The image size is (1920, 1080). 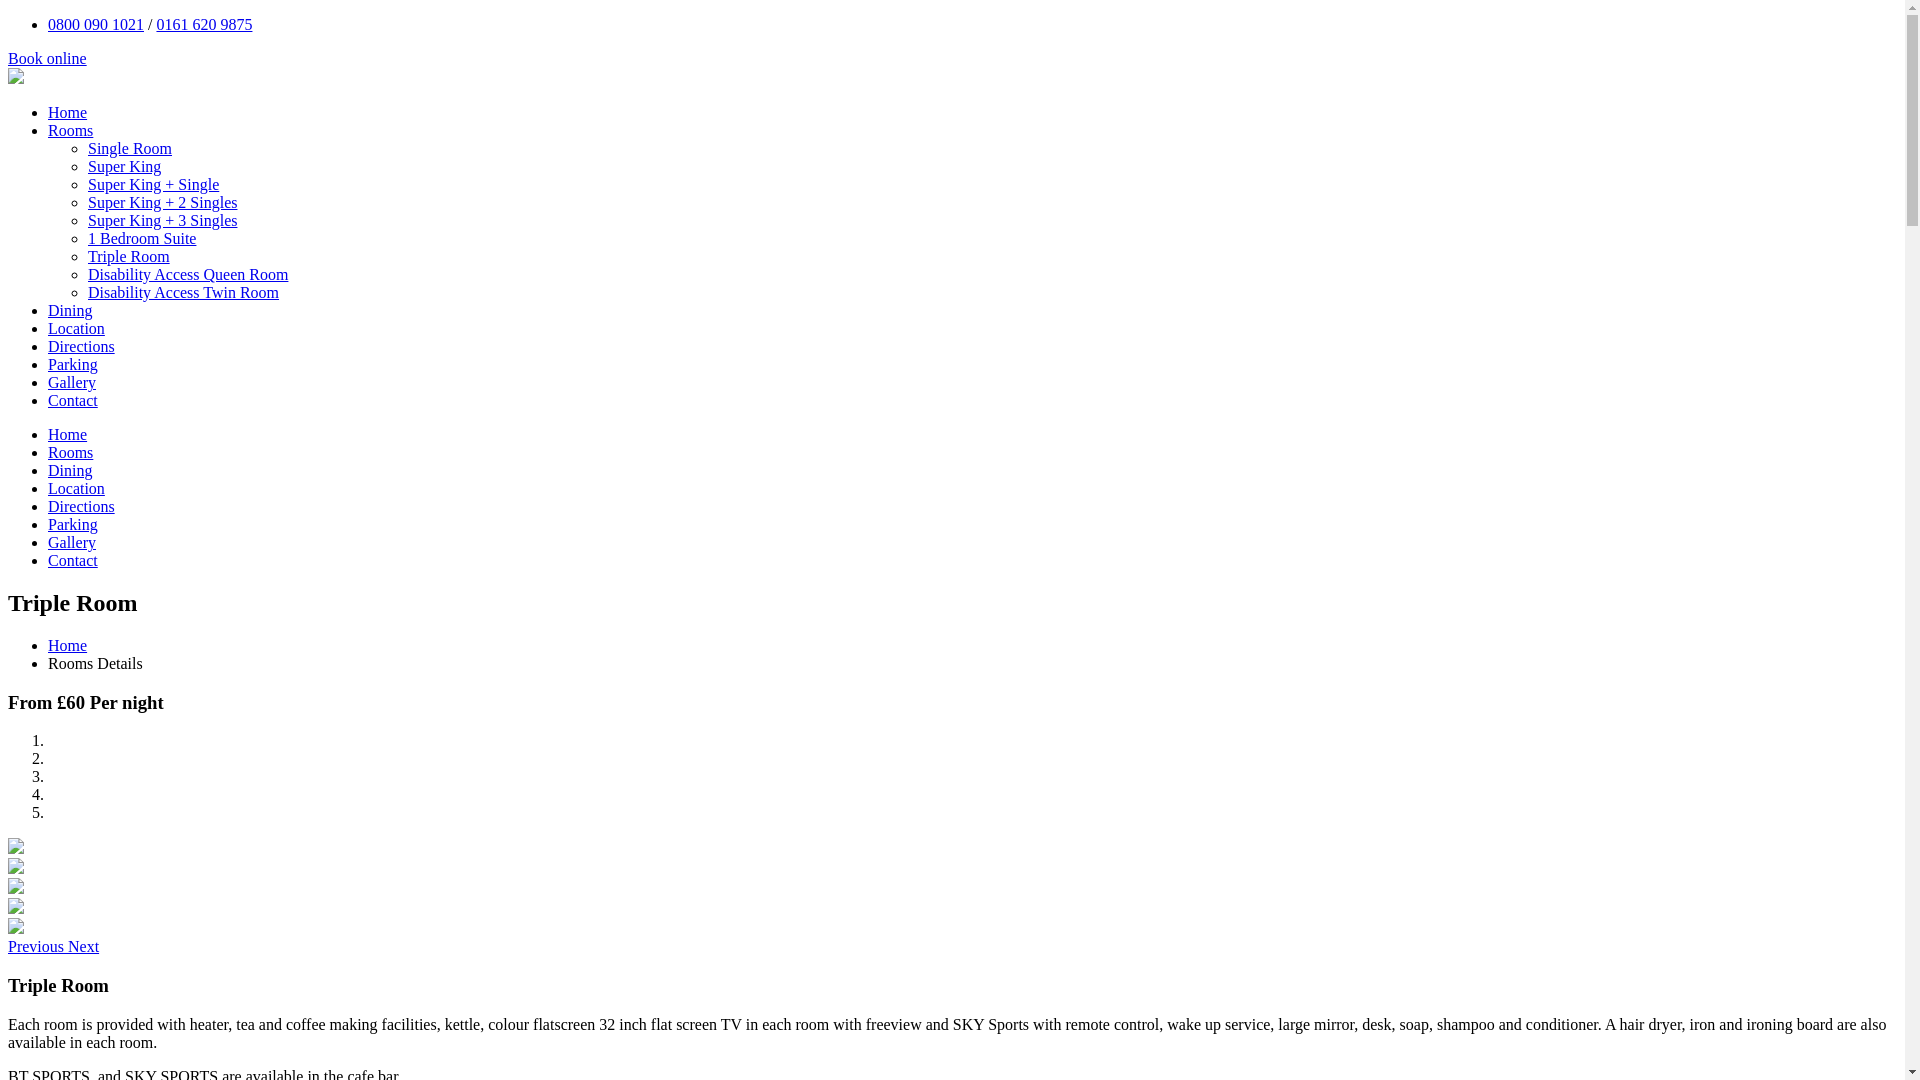 What do you see at coordinates (68, 434) in the screenshot?
I see `Home` at bounding box center [68, 434].